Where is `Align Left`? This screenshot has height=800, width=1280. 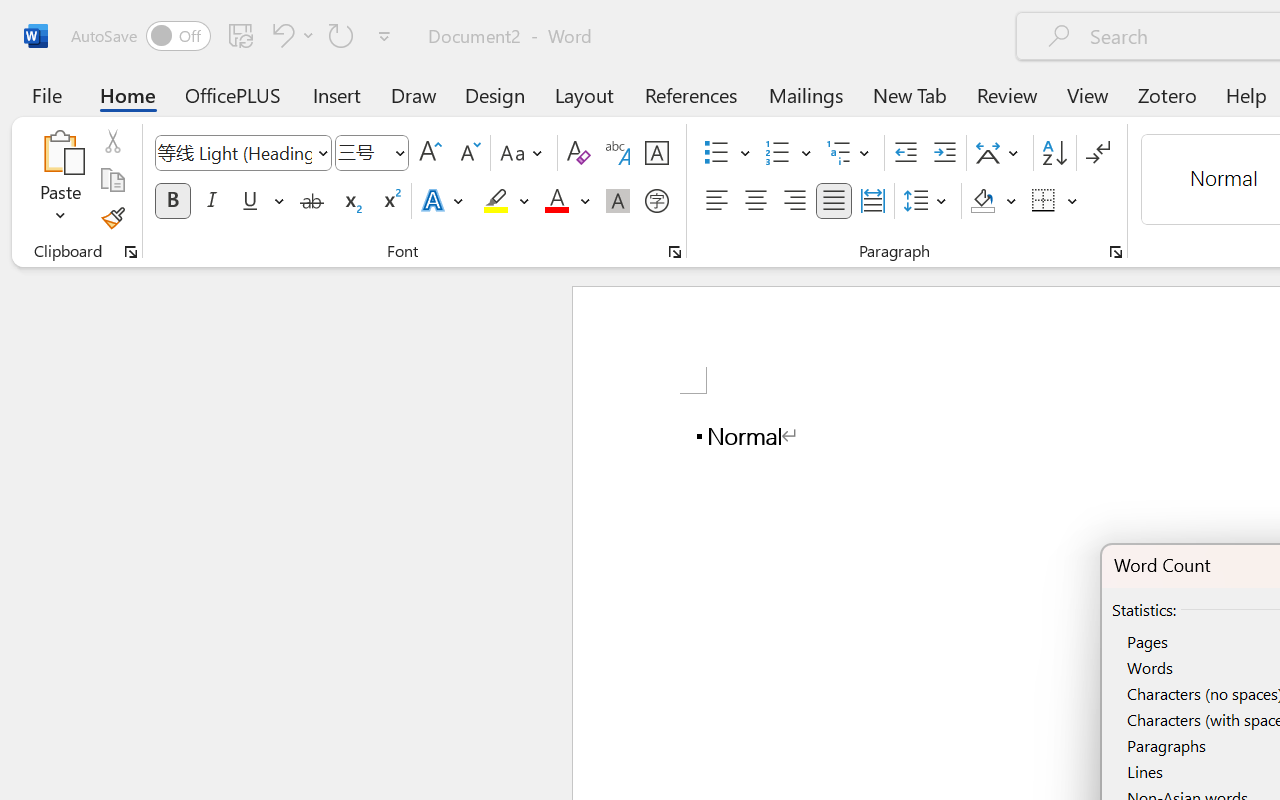 Align Left is located at coordinates (716, 201).